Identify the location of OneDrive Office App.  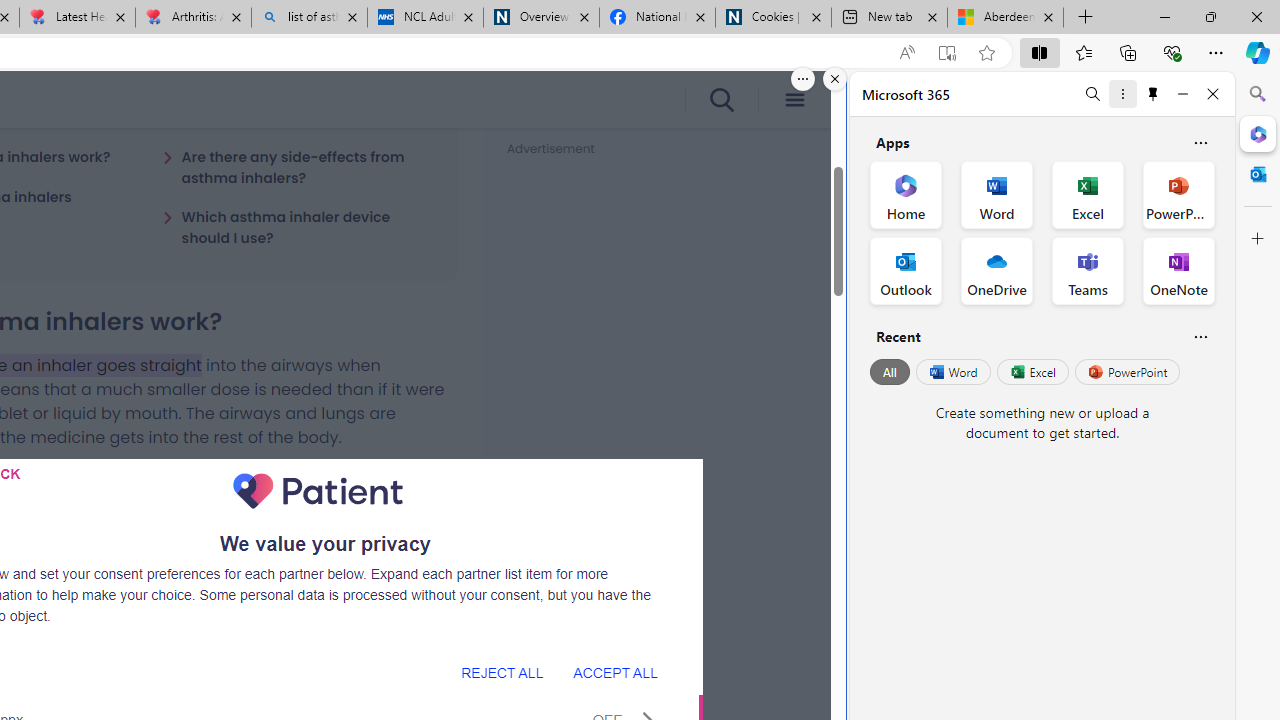
(996, 270).